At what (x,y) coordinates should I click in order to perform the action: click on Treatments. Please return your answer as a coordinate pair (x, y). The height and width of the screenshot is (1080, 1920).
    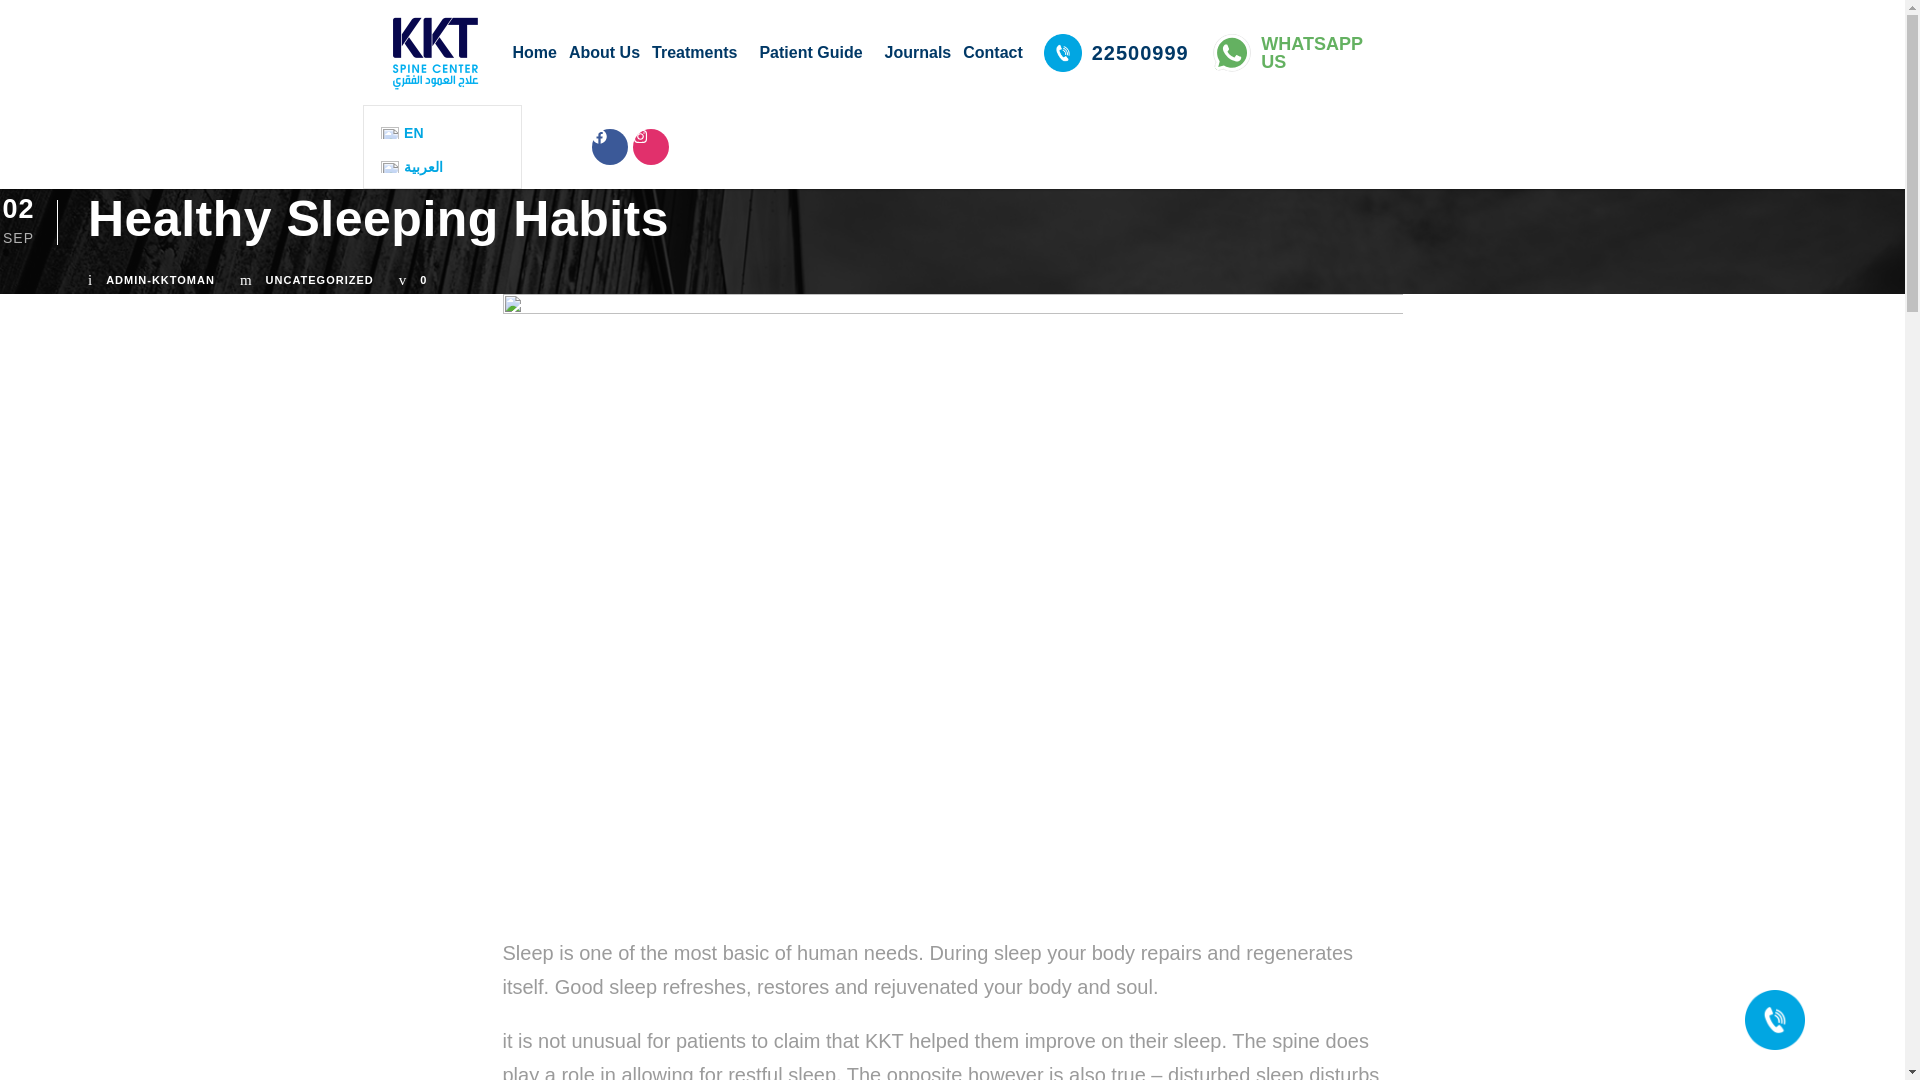
    Looking at the image, I should click on (698, 53).